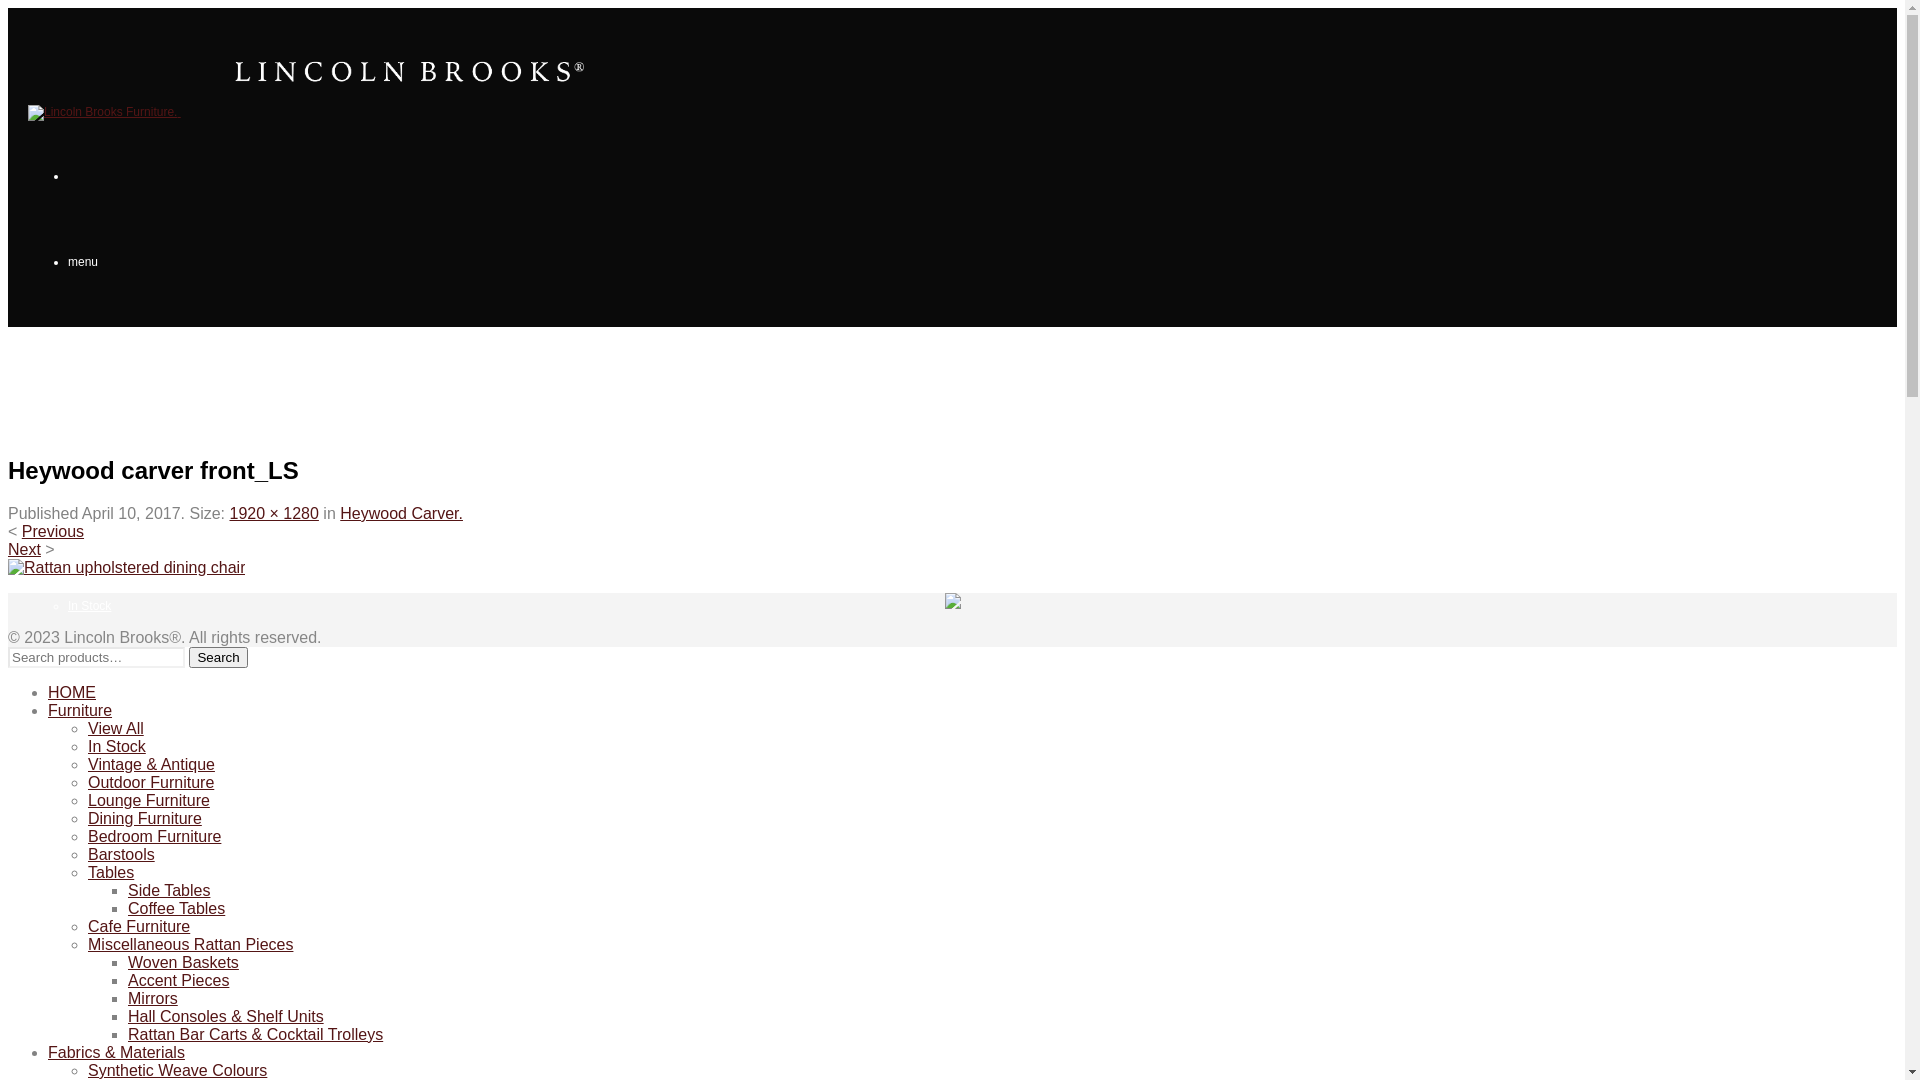  What do you see at coordinates (151, 782) in the screenshot?
I see `Outdoor Furniture` at bounding box center [151, 782].